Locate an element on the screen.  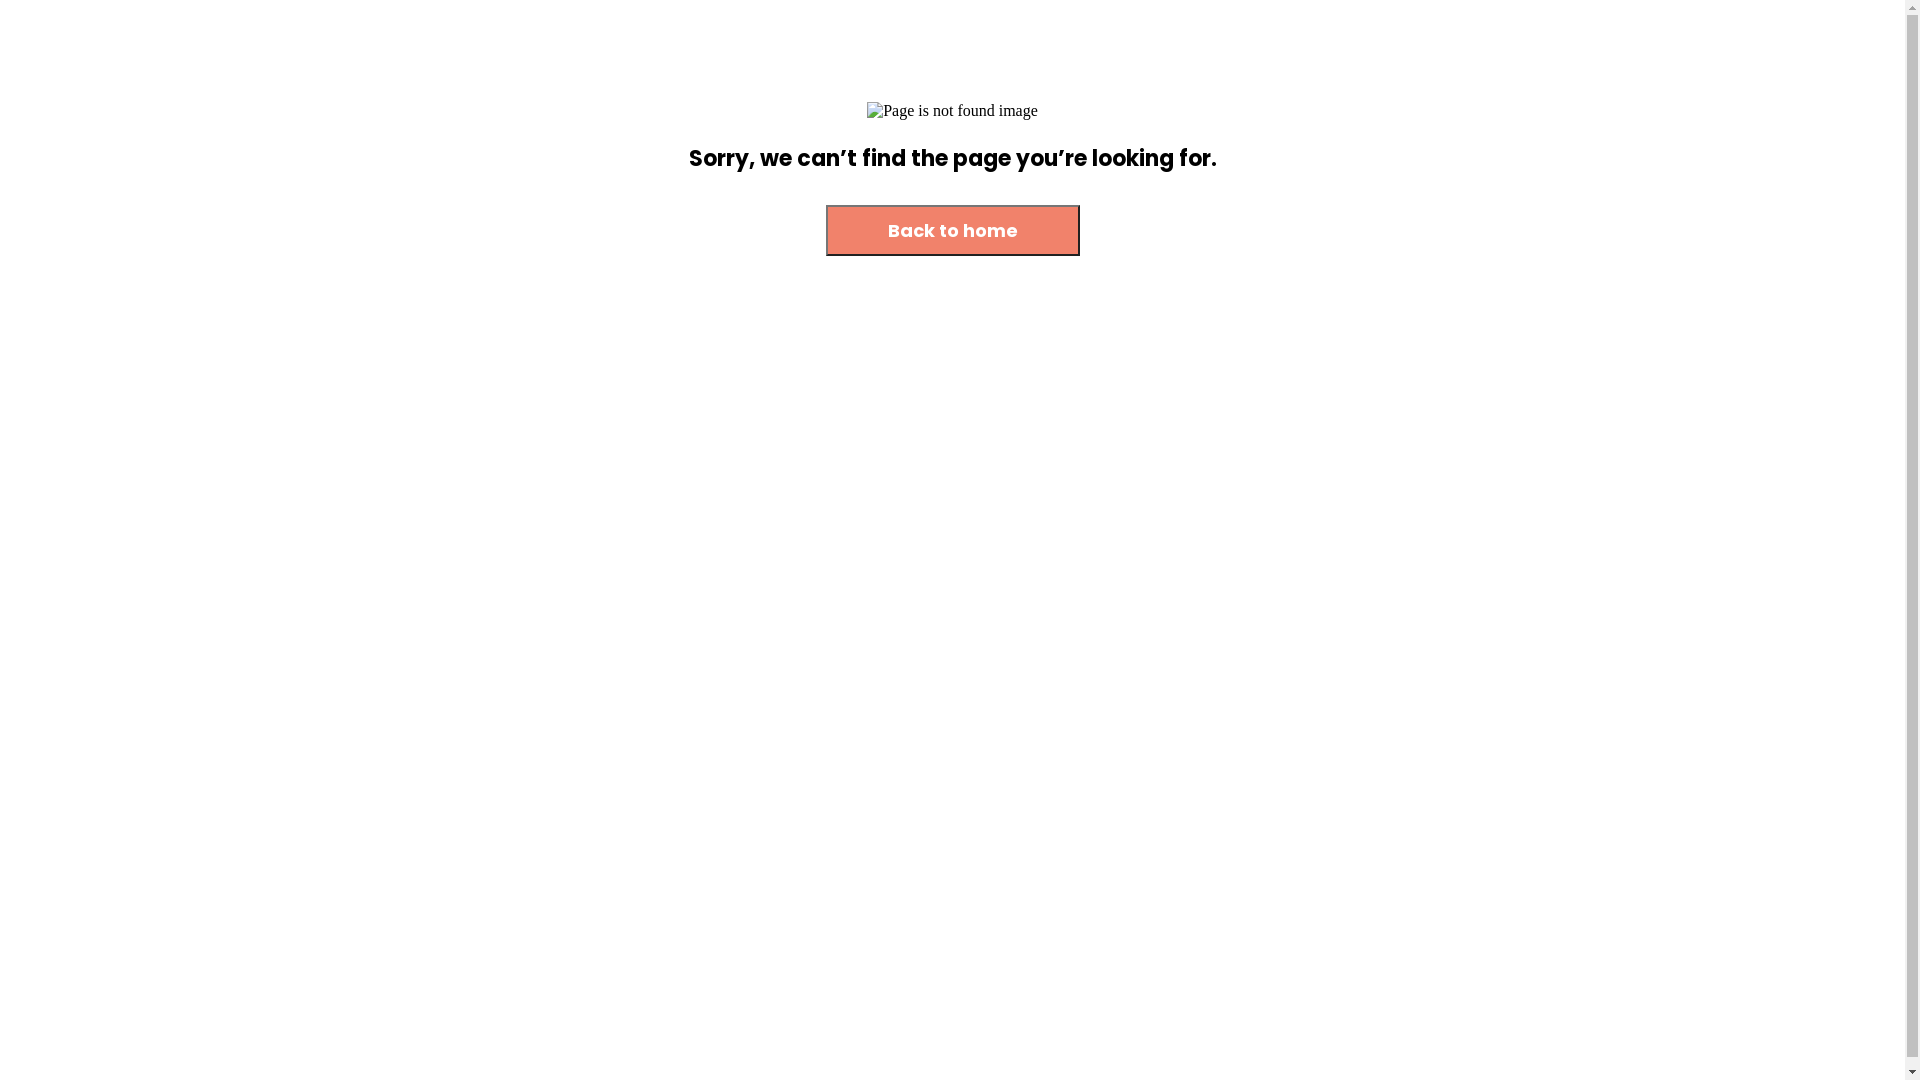
Back to home is located at coordinates (953, 230).